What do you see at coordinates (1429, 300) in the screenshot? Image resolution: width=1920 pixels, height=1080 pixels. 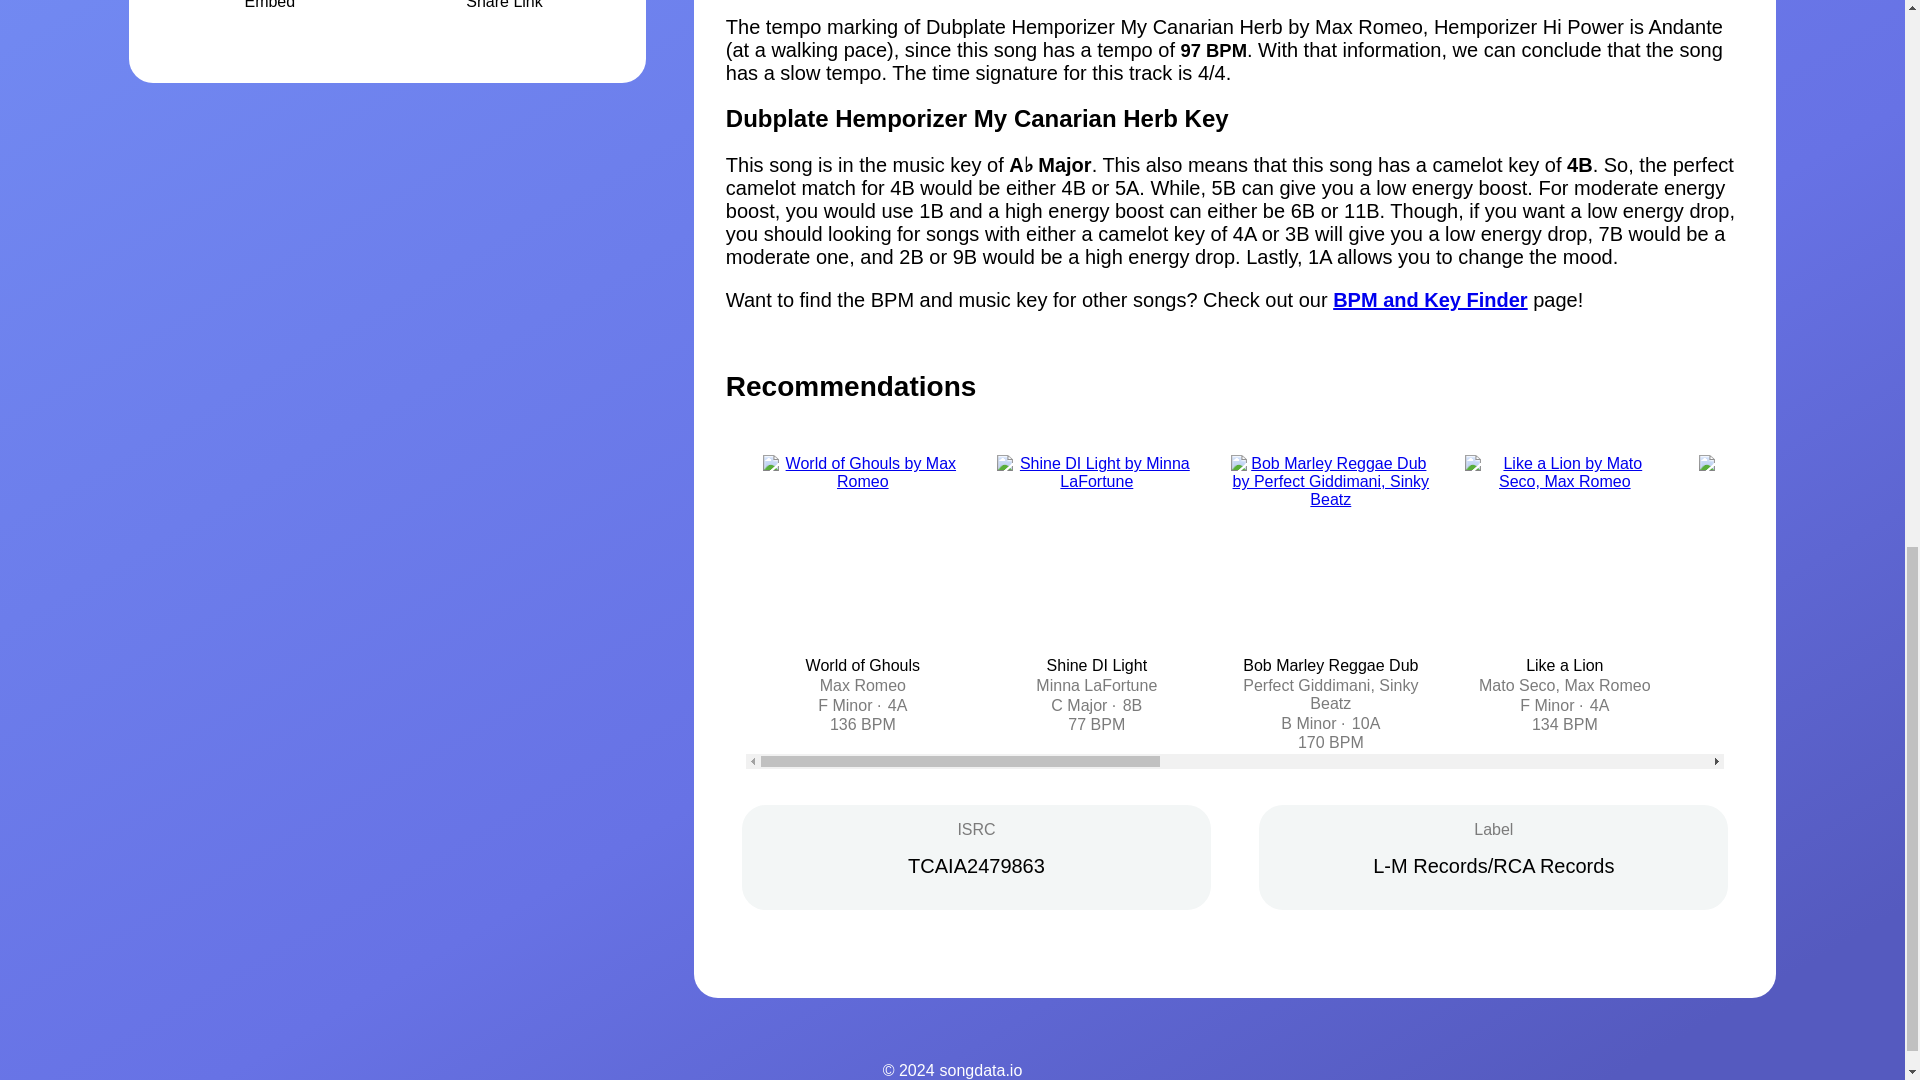 I see `BPM and Key Finder` at bounding box center [1429, 300].